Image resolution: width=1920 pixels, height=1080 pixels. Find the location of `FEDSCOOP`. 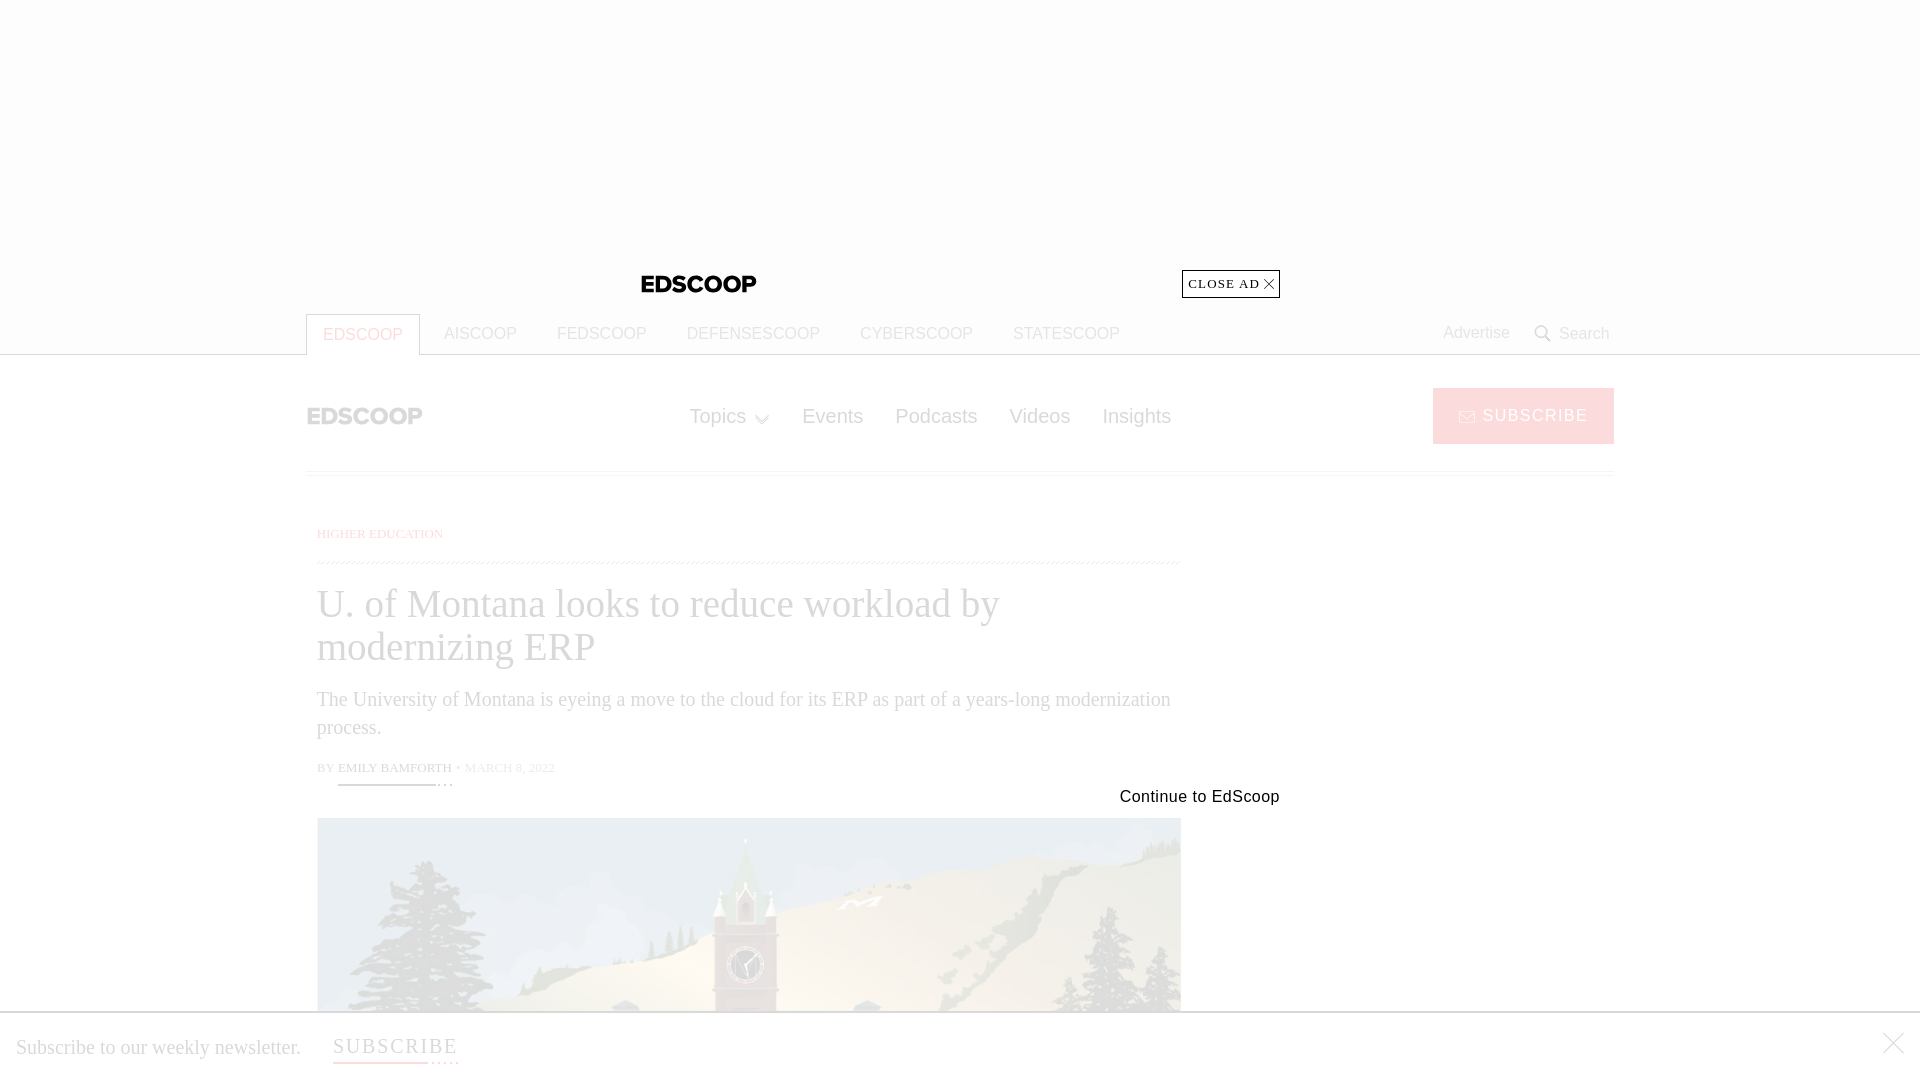

FEDSCOOP is located at coordinates (602, 334).